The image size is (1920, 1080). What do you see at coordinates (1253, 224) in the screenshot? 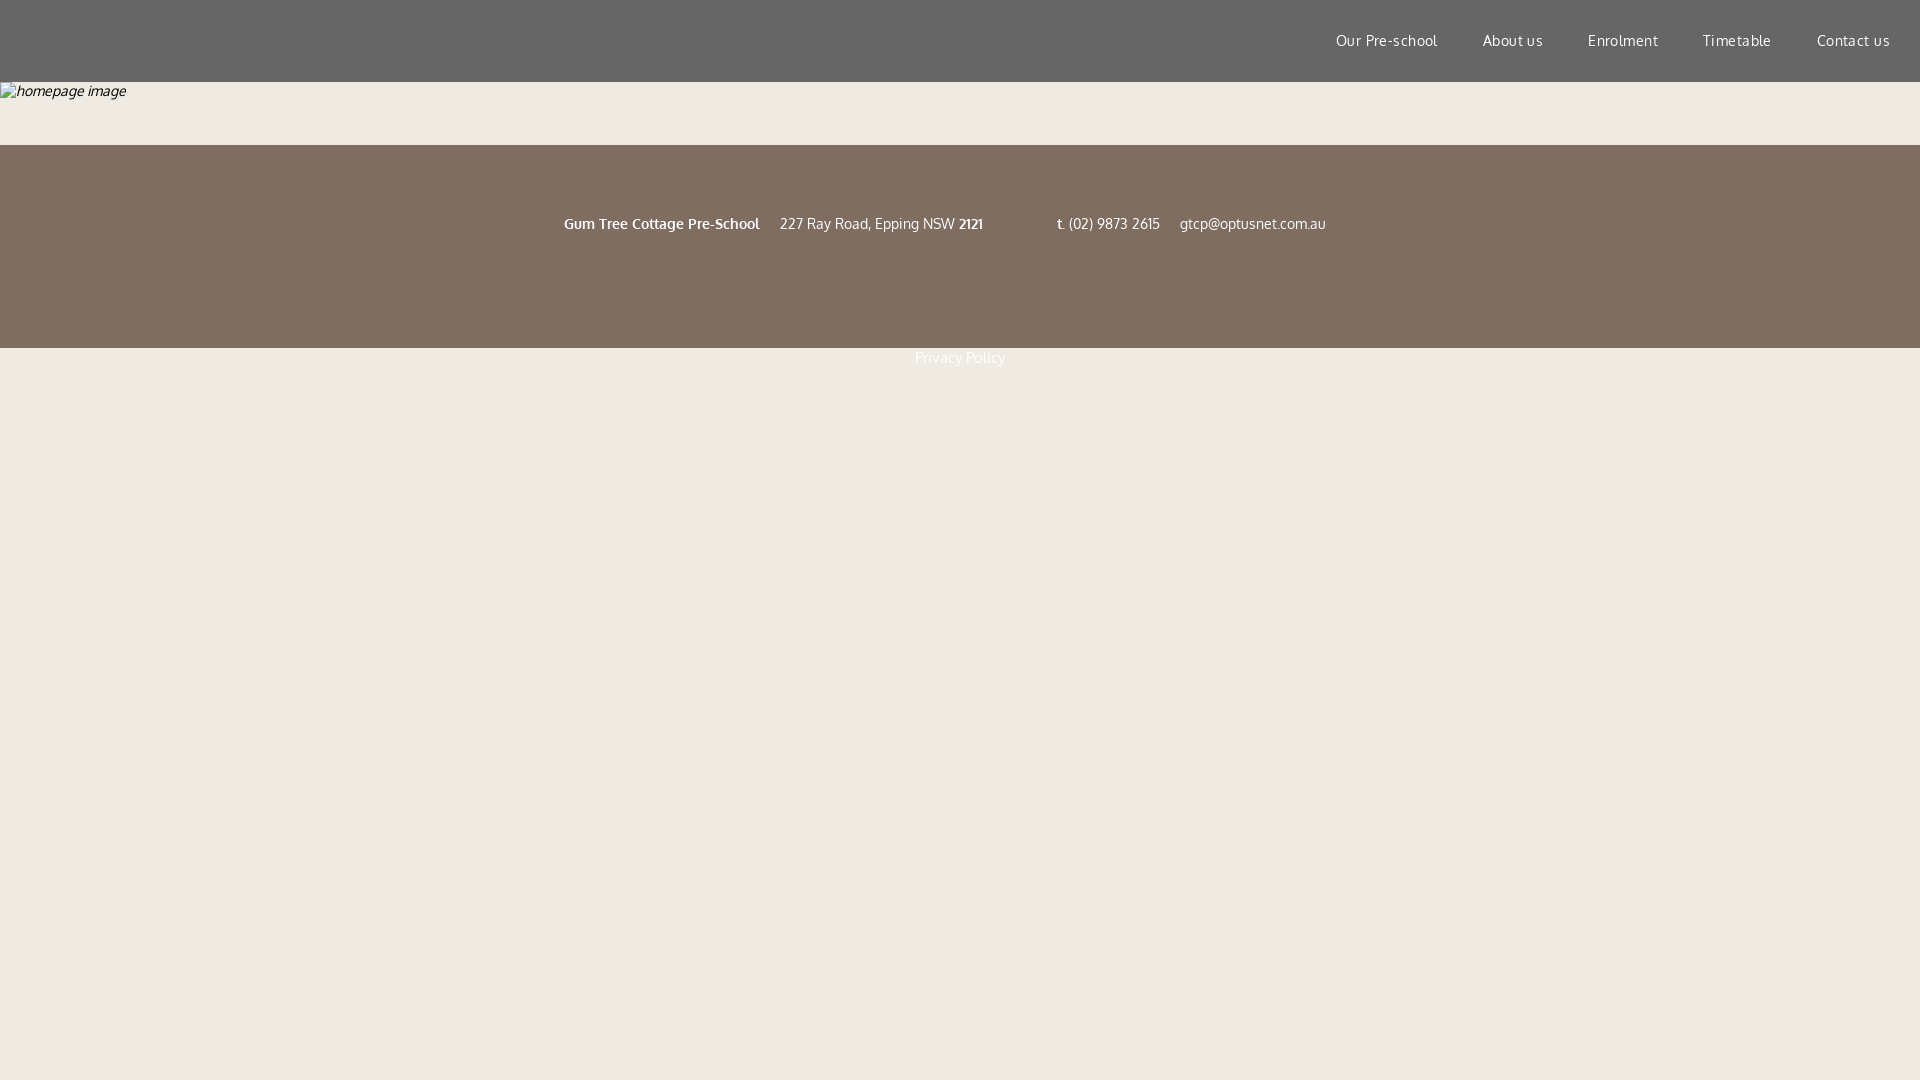
I see `gtcp@optusnet.com.au` at bounding box center [1253, 224].